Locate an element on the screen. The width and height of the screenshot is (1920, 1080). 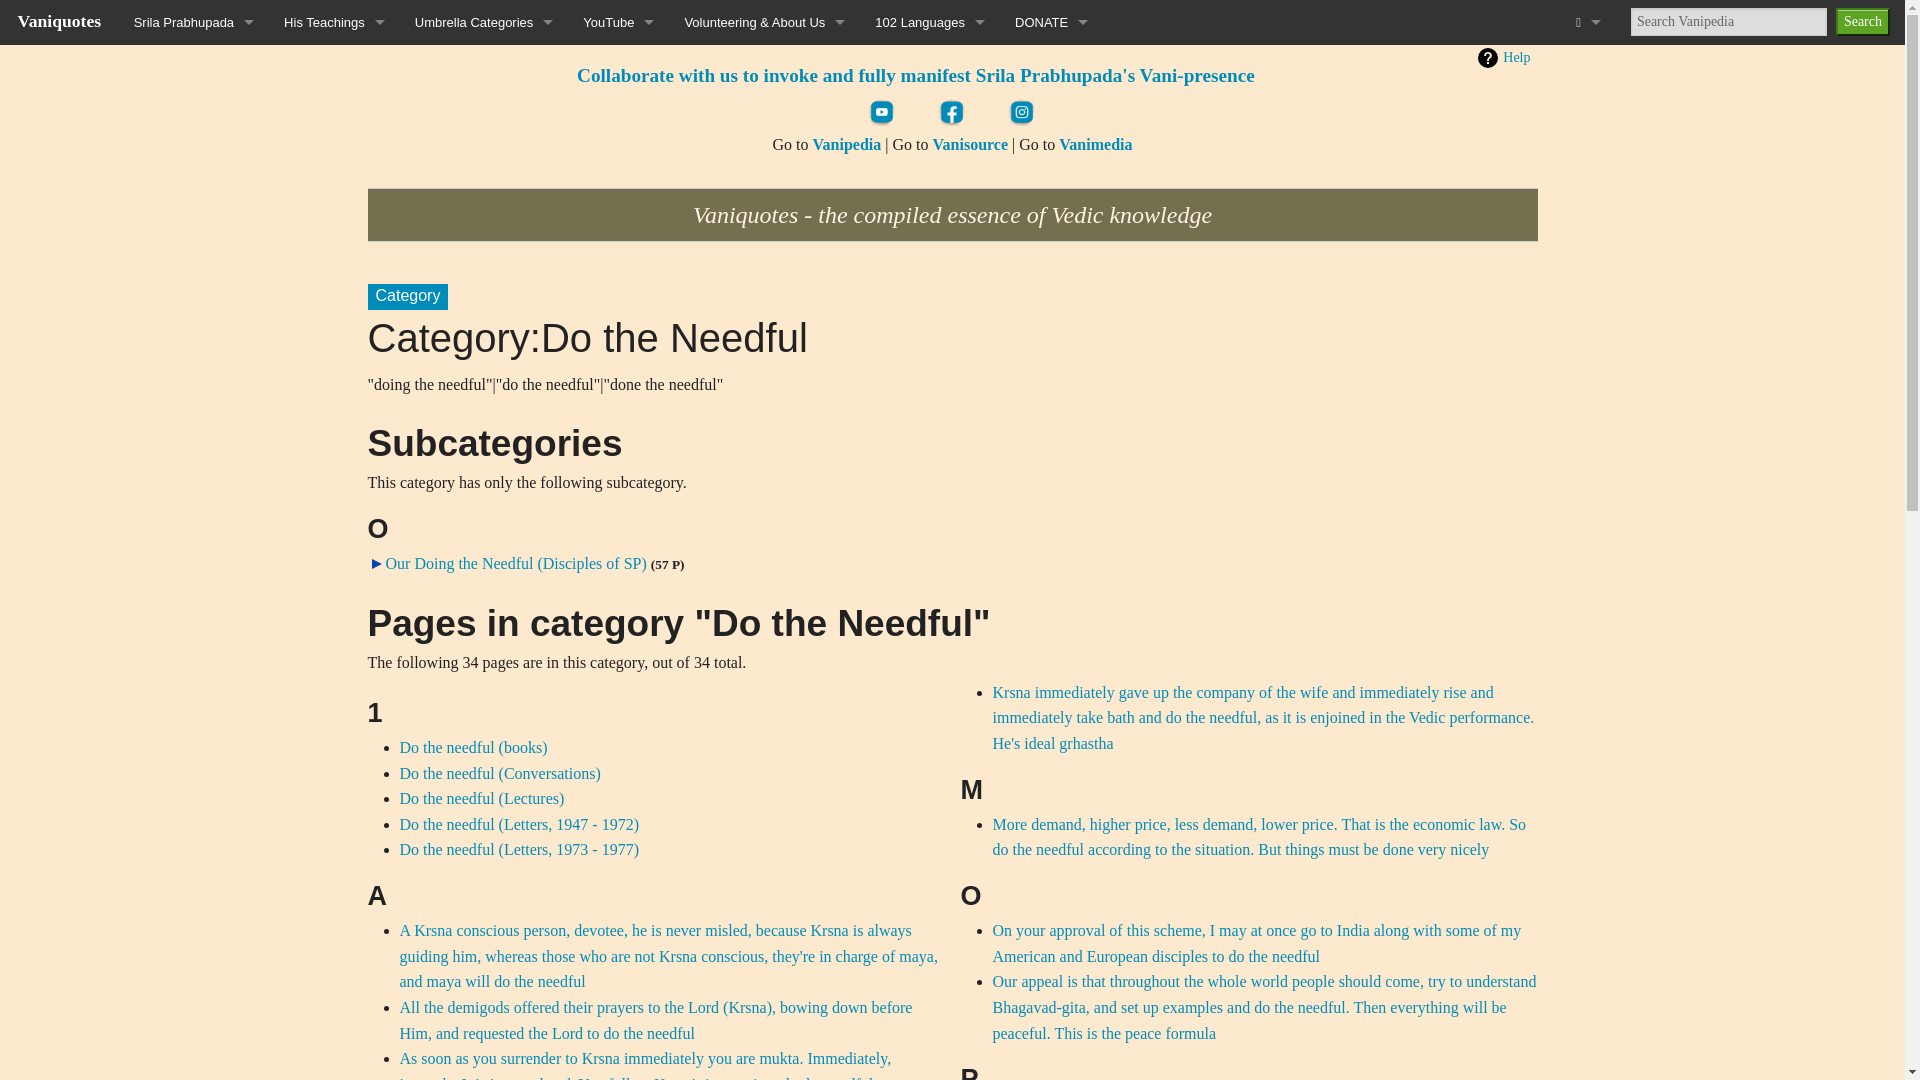
vanisource:Main Page is located at coordinates (970, 144).